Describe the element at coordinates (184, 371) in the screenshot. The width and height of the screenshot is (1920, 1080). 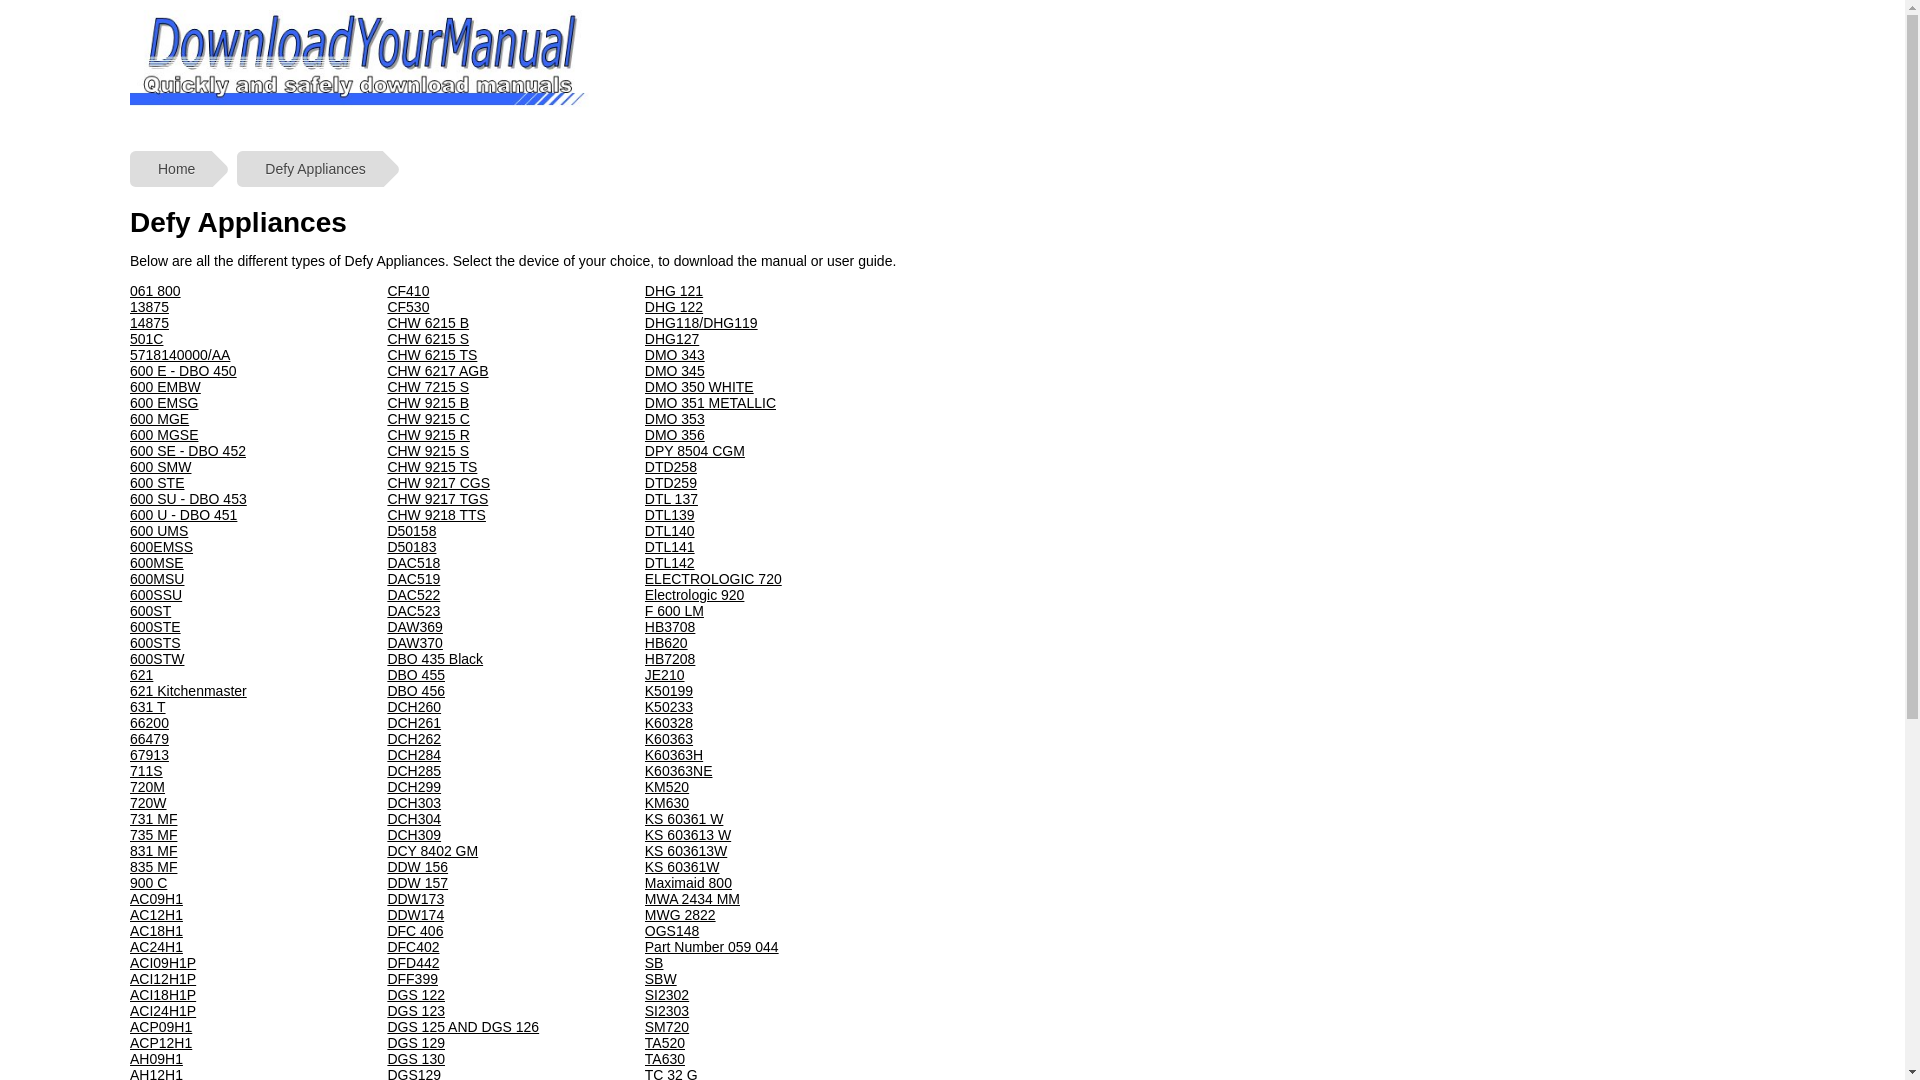
I see `600 E - DBO 450` at that location.